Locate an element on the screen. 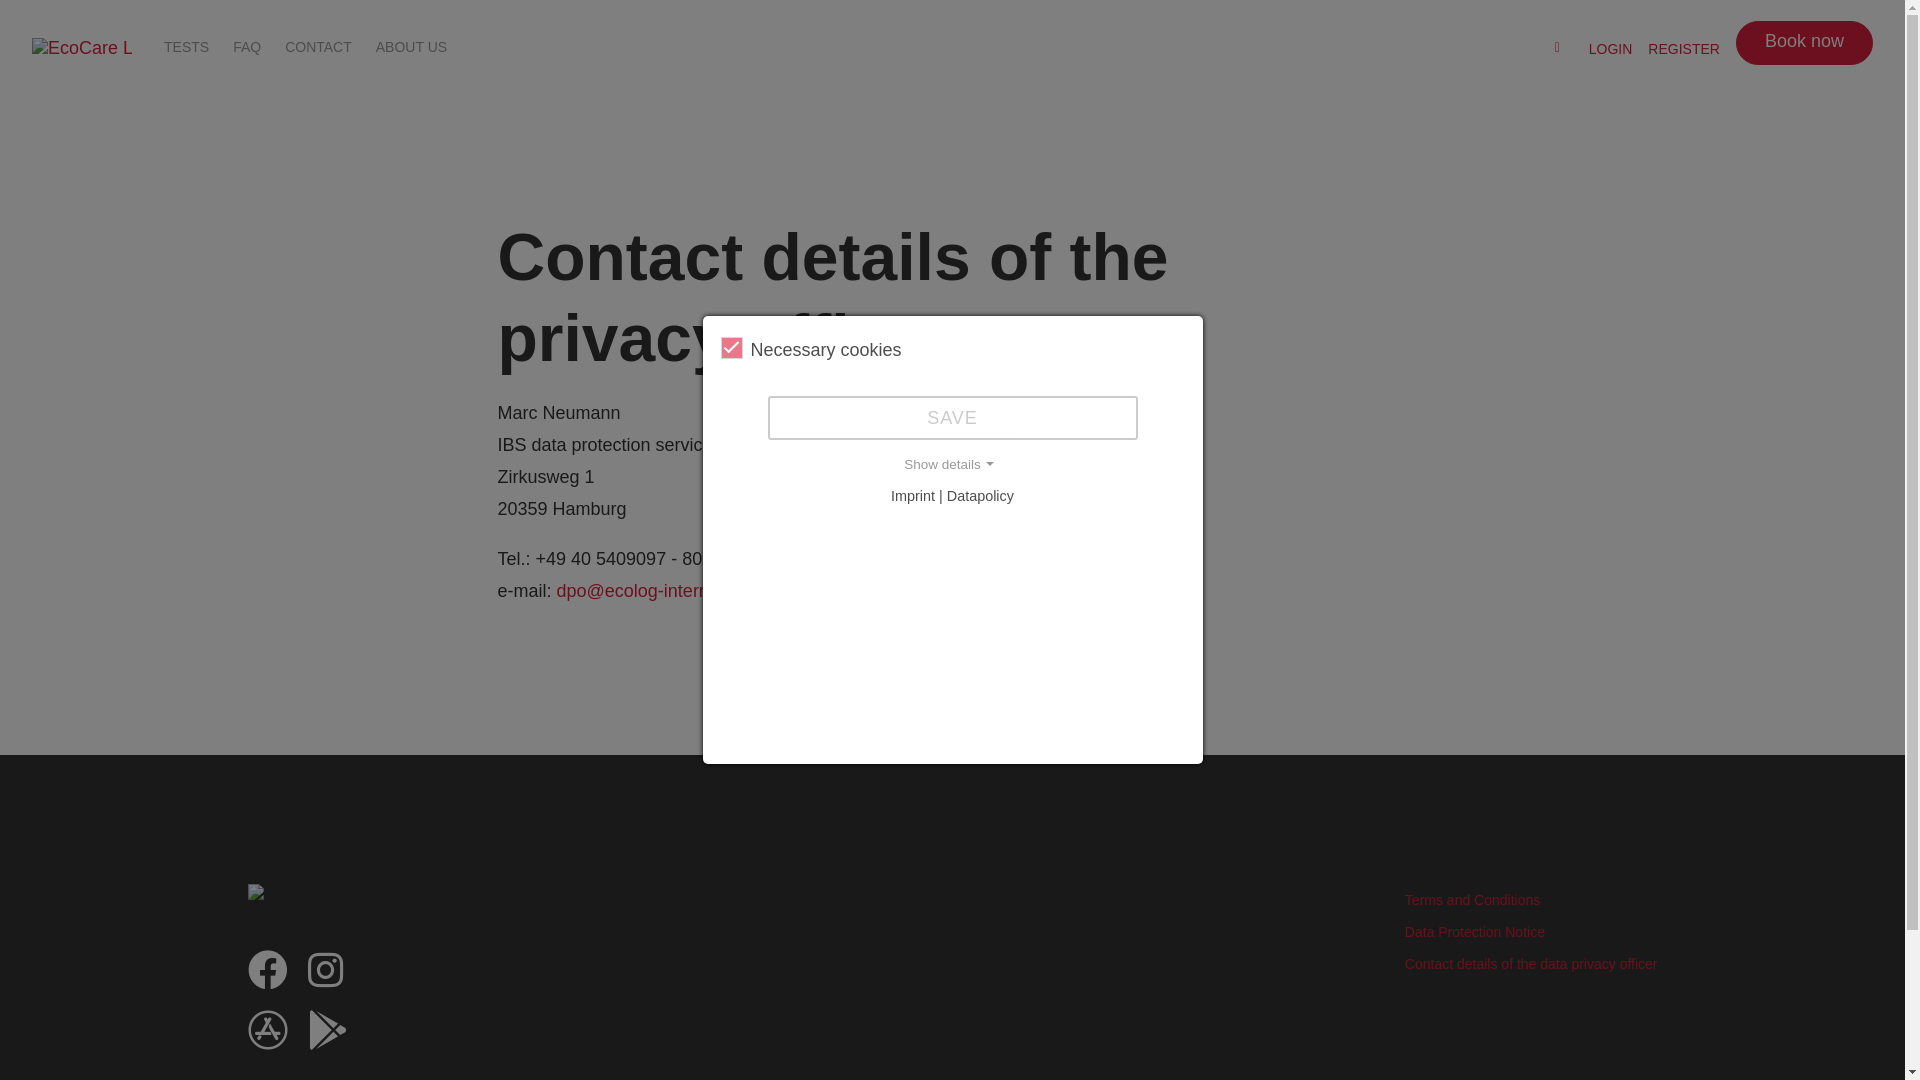 Image resolution: width=1920 pixels, height=1080 pixels. Book now is located at coordinates (1804, 43).